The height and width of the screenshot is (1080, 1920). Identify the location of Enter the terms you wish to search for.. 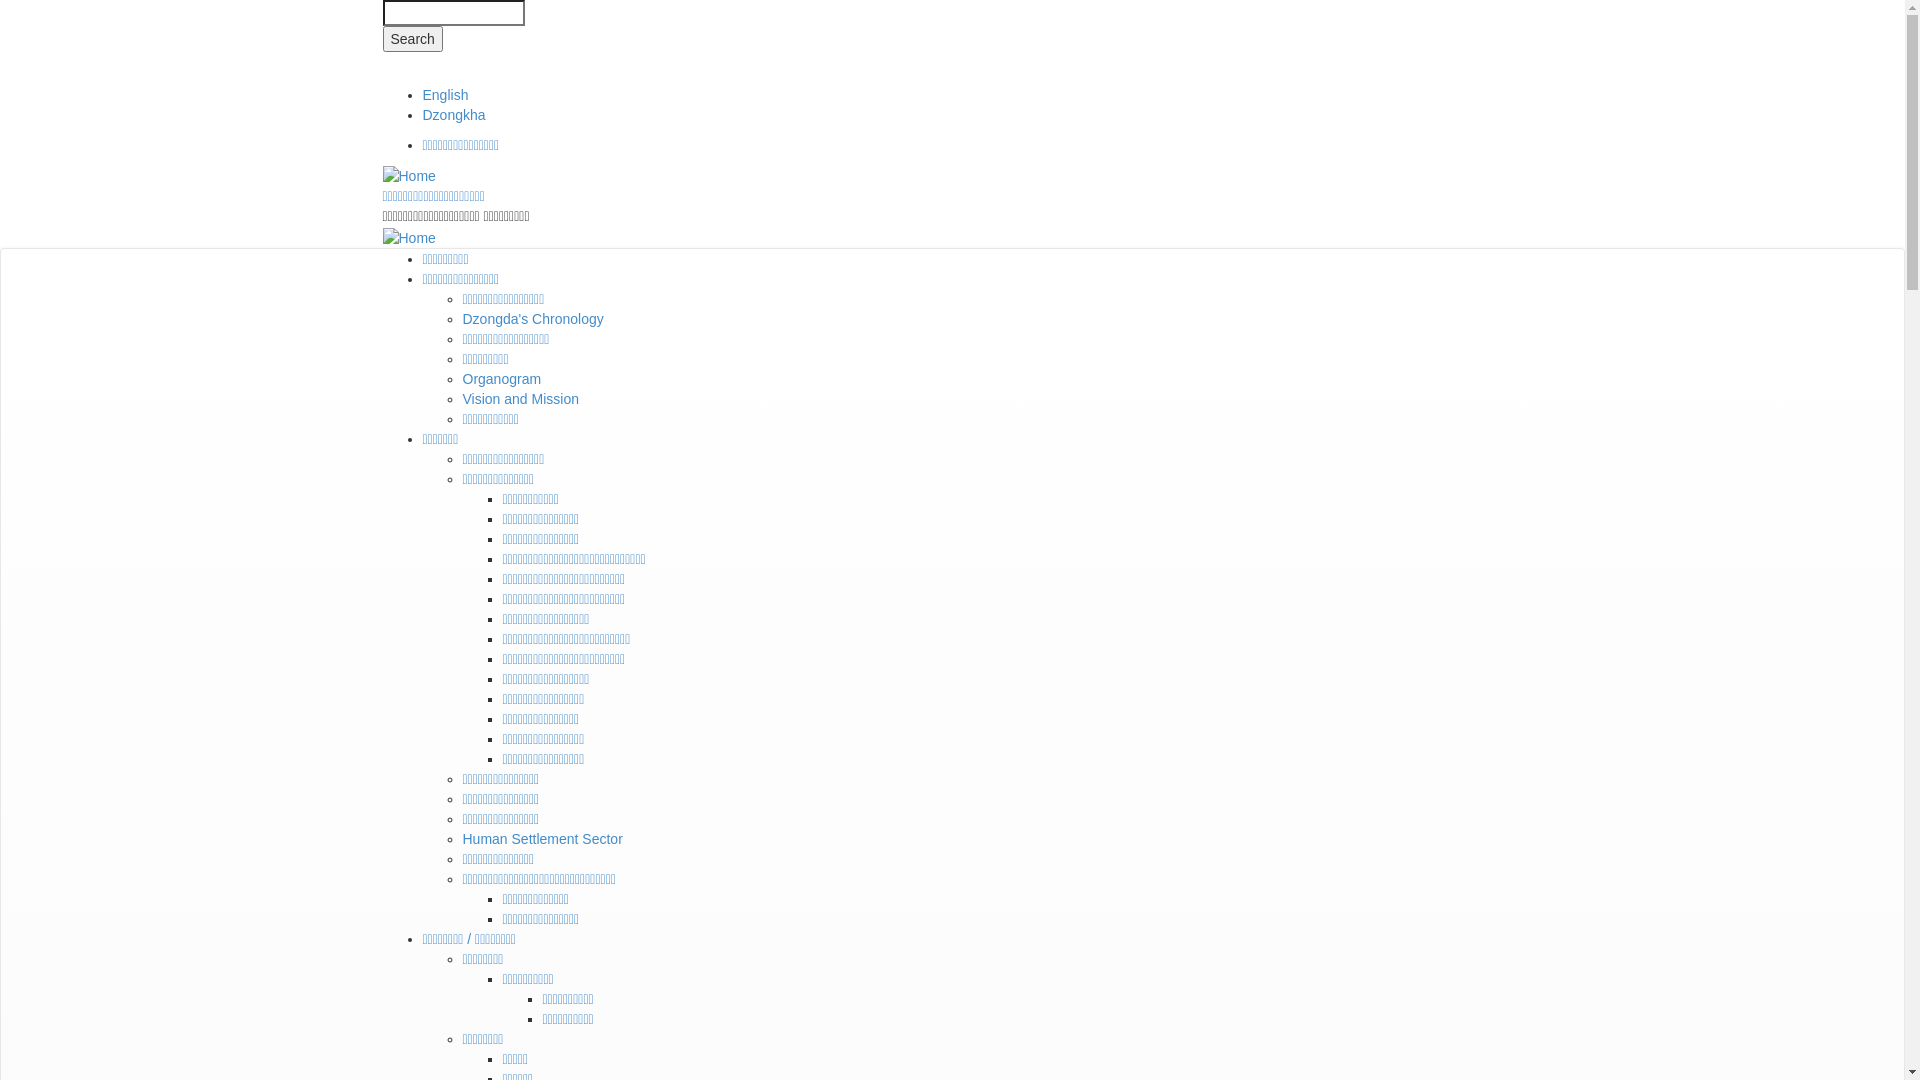
(453, 13).